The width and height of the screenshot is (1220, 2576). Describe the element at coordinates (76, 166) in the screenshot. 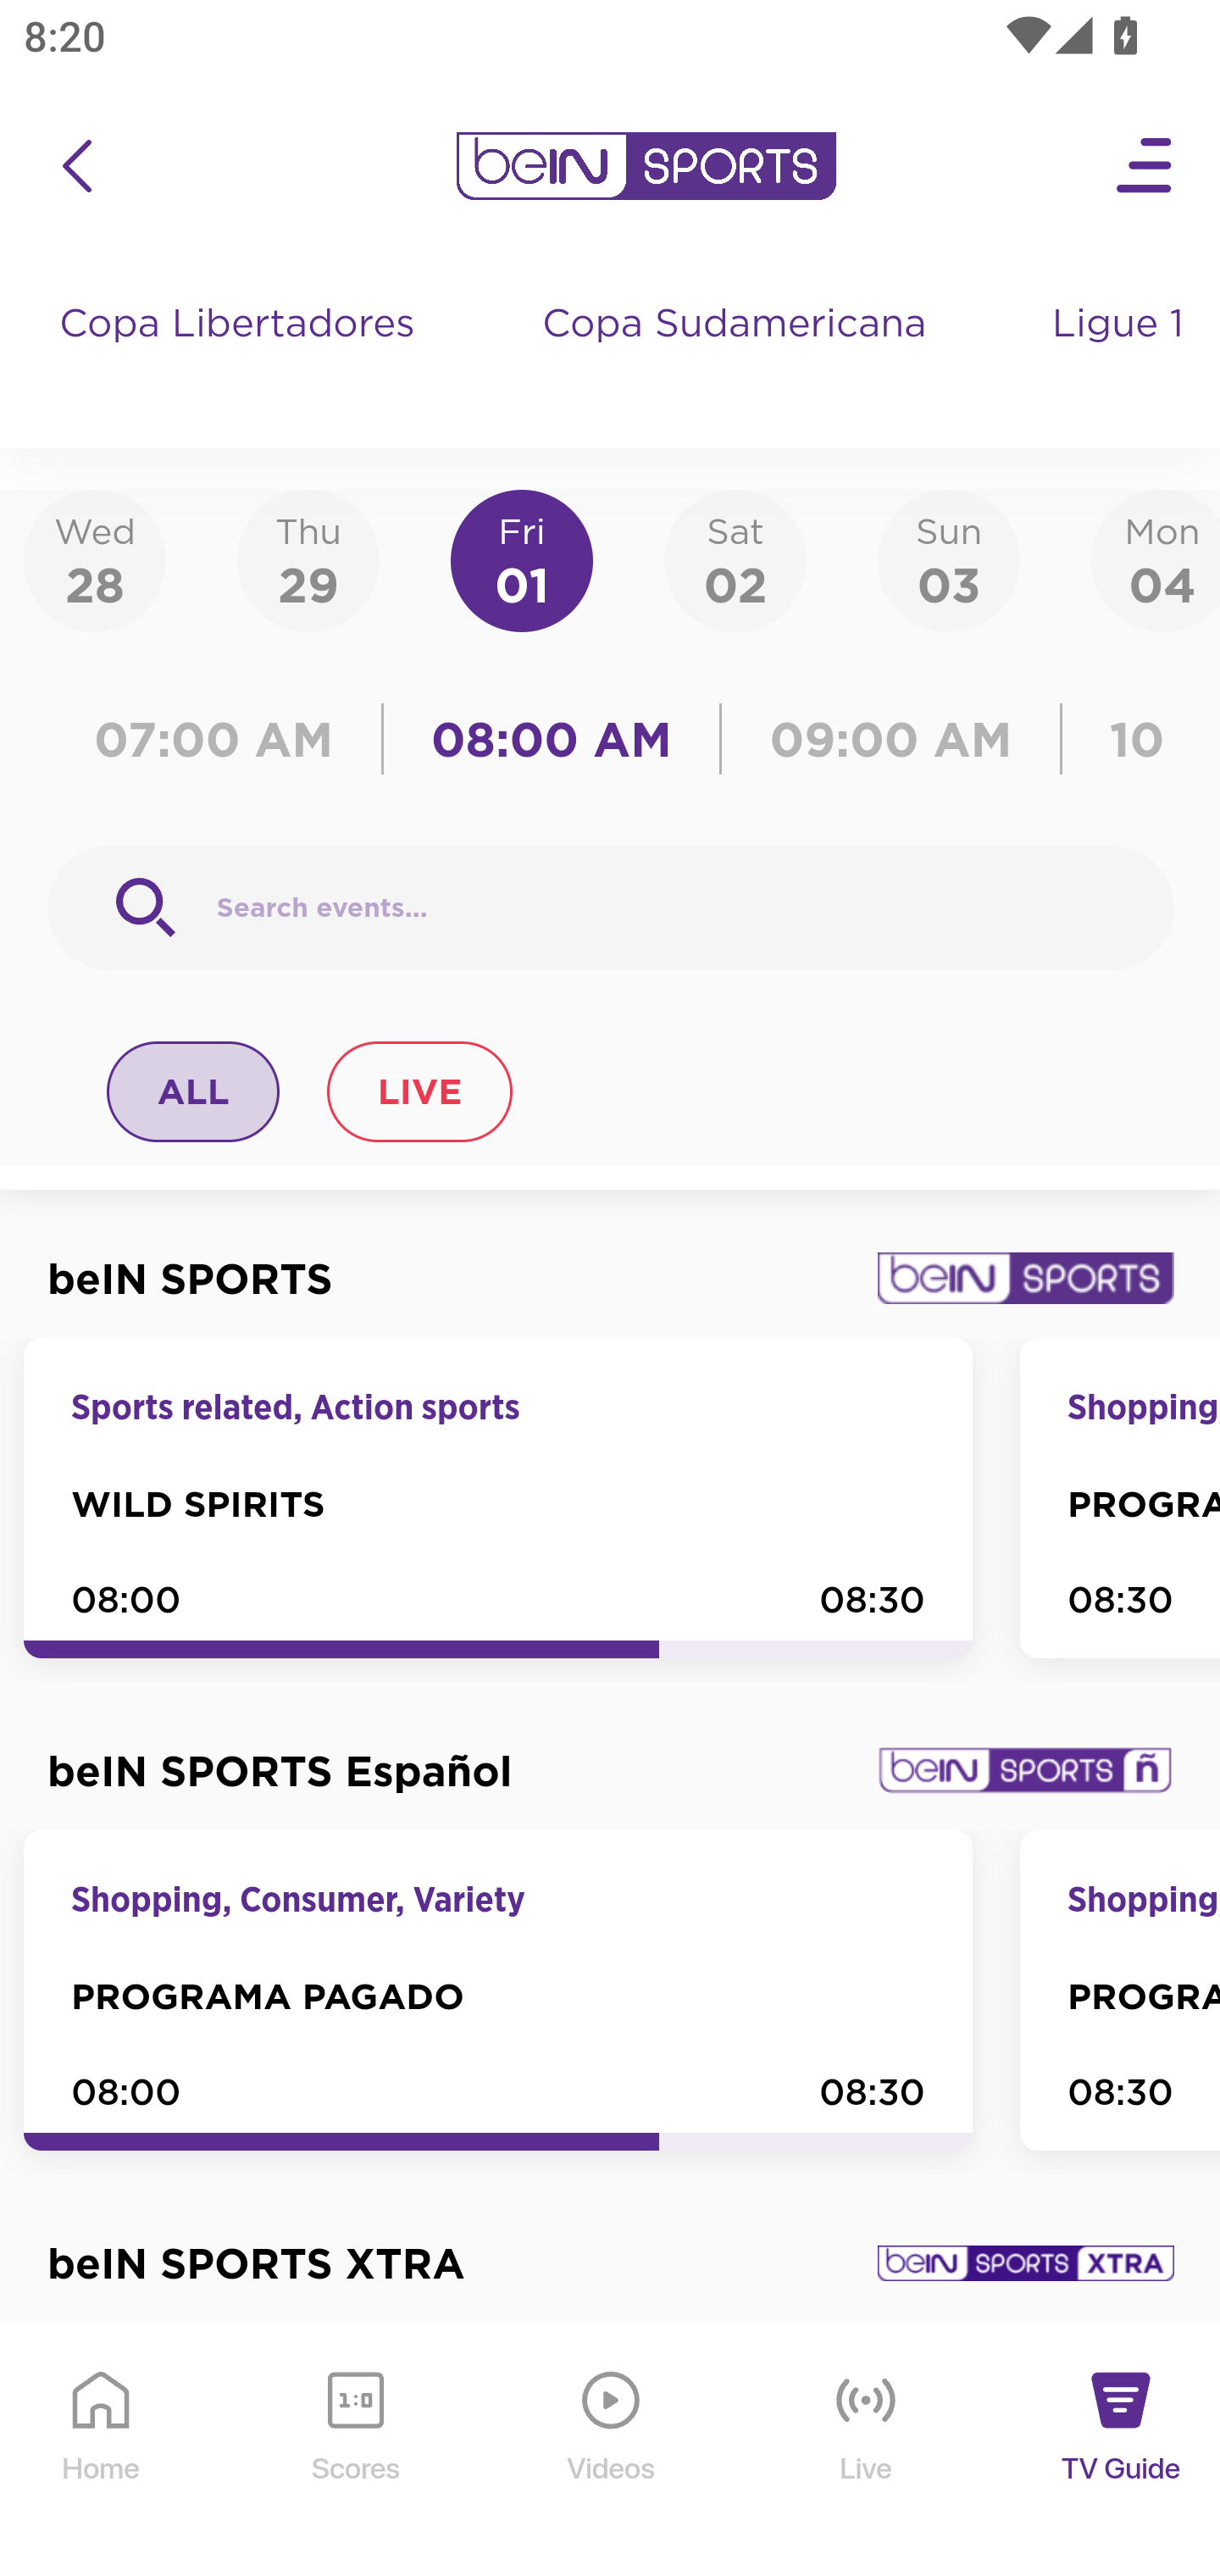

I see `icon back` at that location.